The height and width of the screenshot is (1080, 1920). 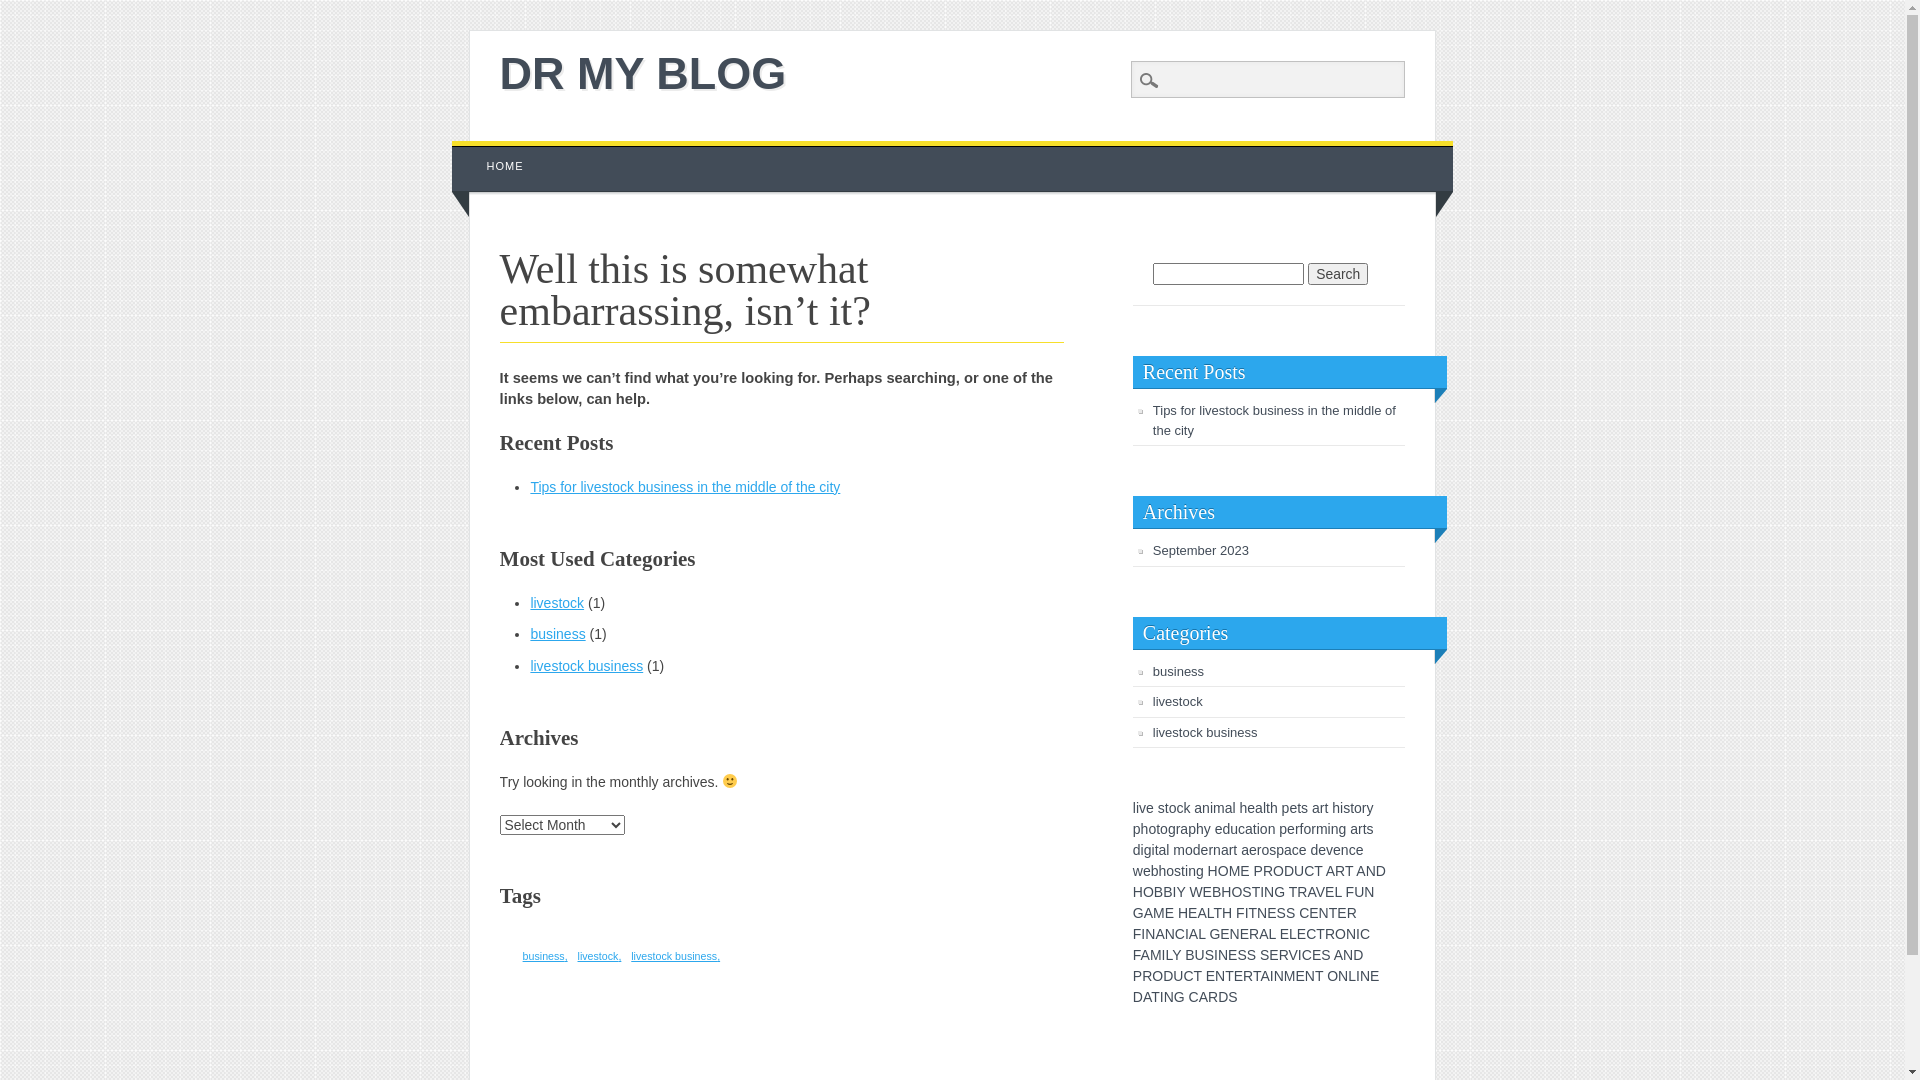 What do you see at coordinates (1162, 808) in the screenshot?
I see `s` at bounding box center [1162, 808].